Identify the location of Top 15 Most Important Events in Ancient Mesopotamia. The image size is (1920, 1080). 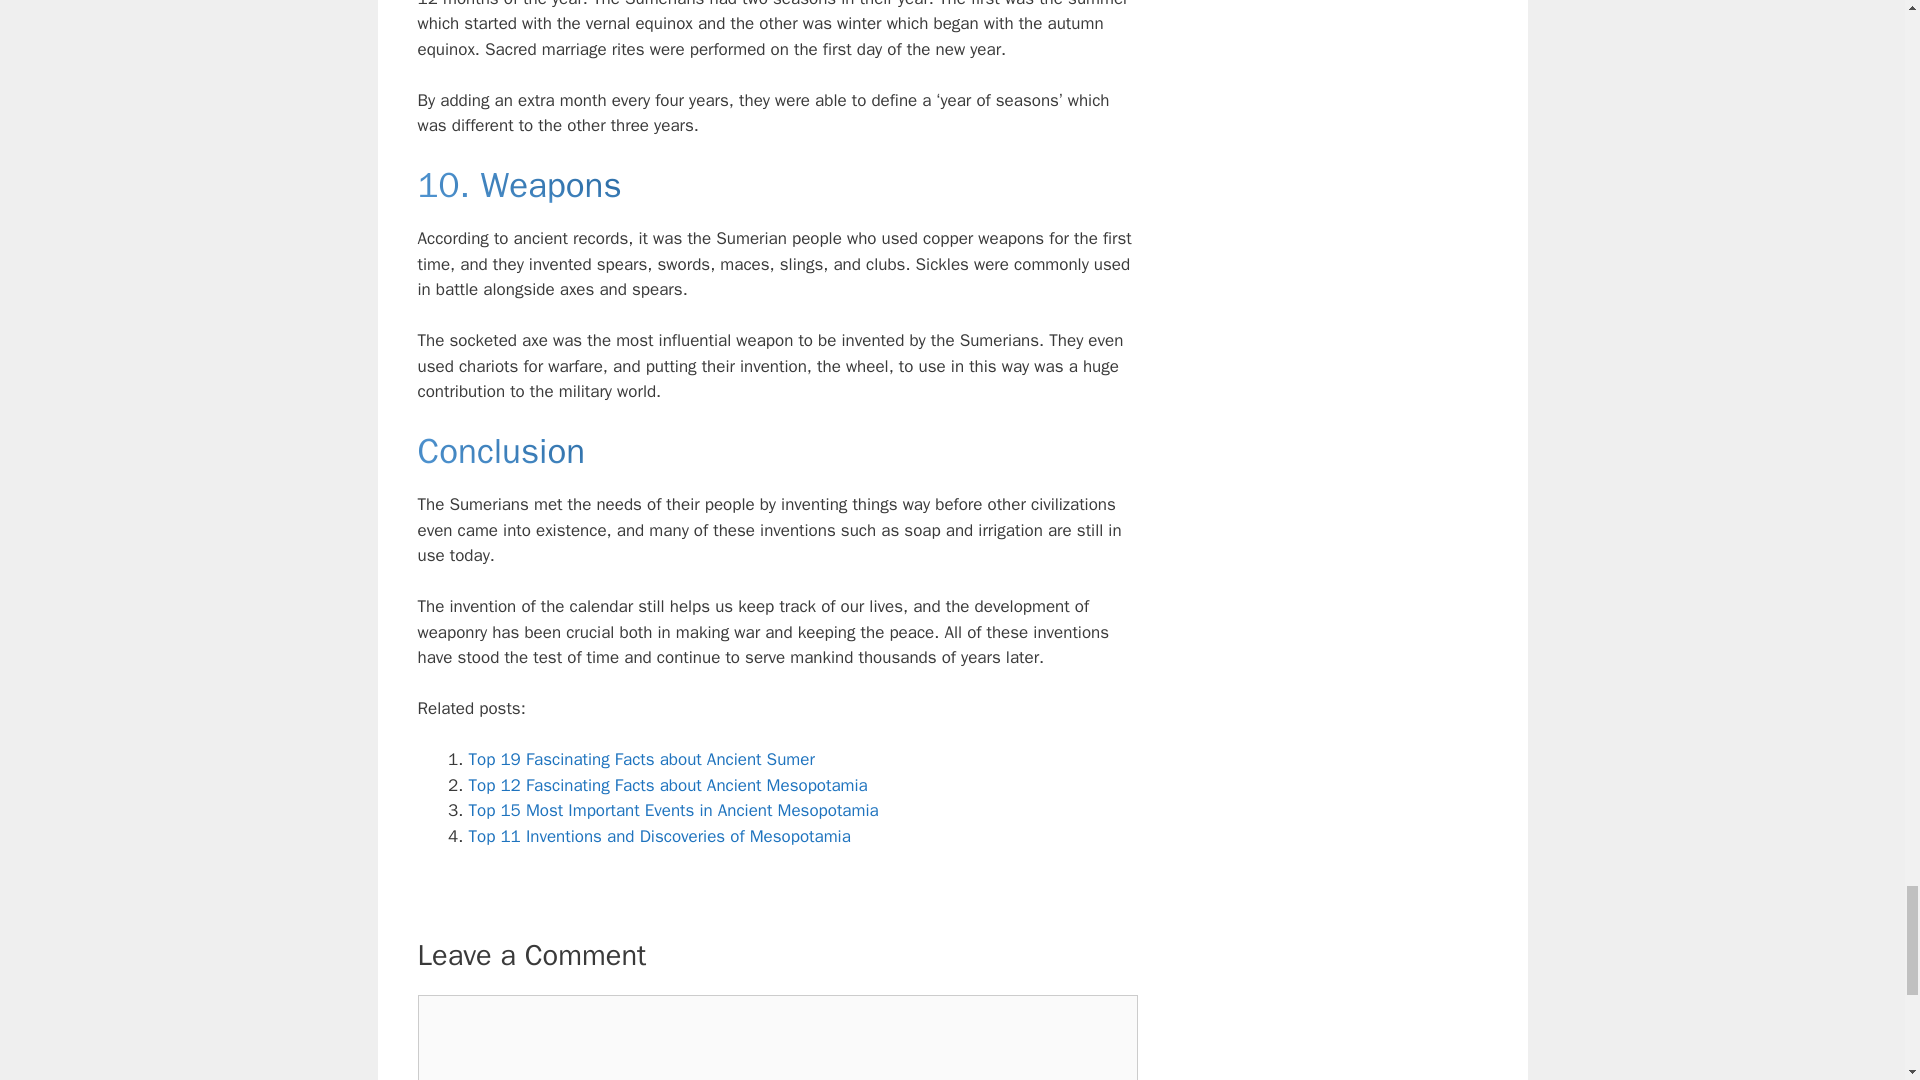
(672, 810).